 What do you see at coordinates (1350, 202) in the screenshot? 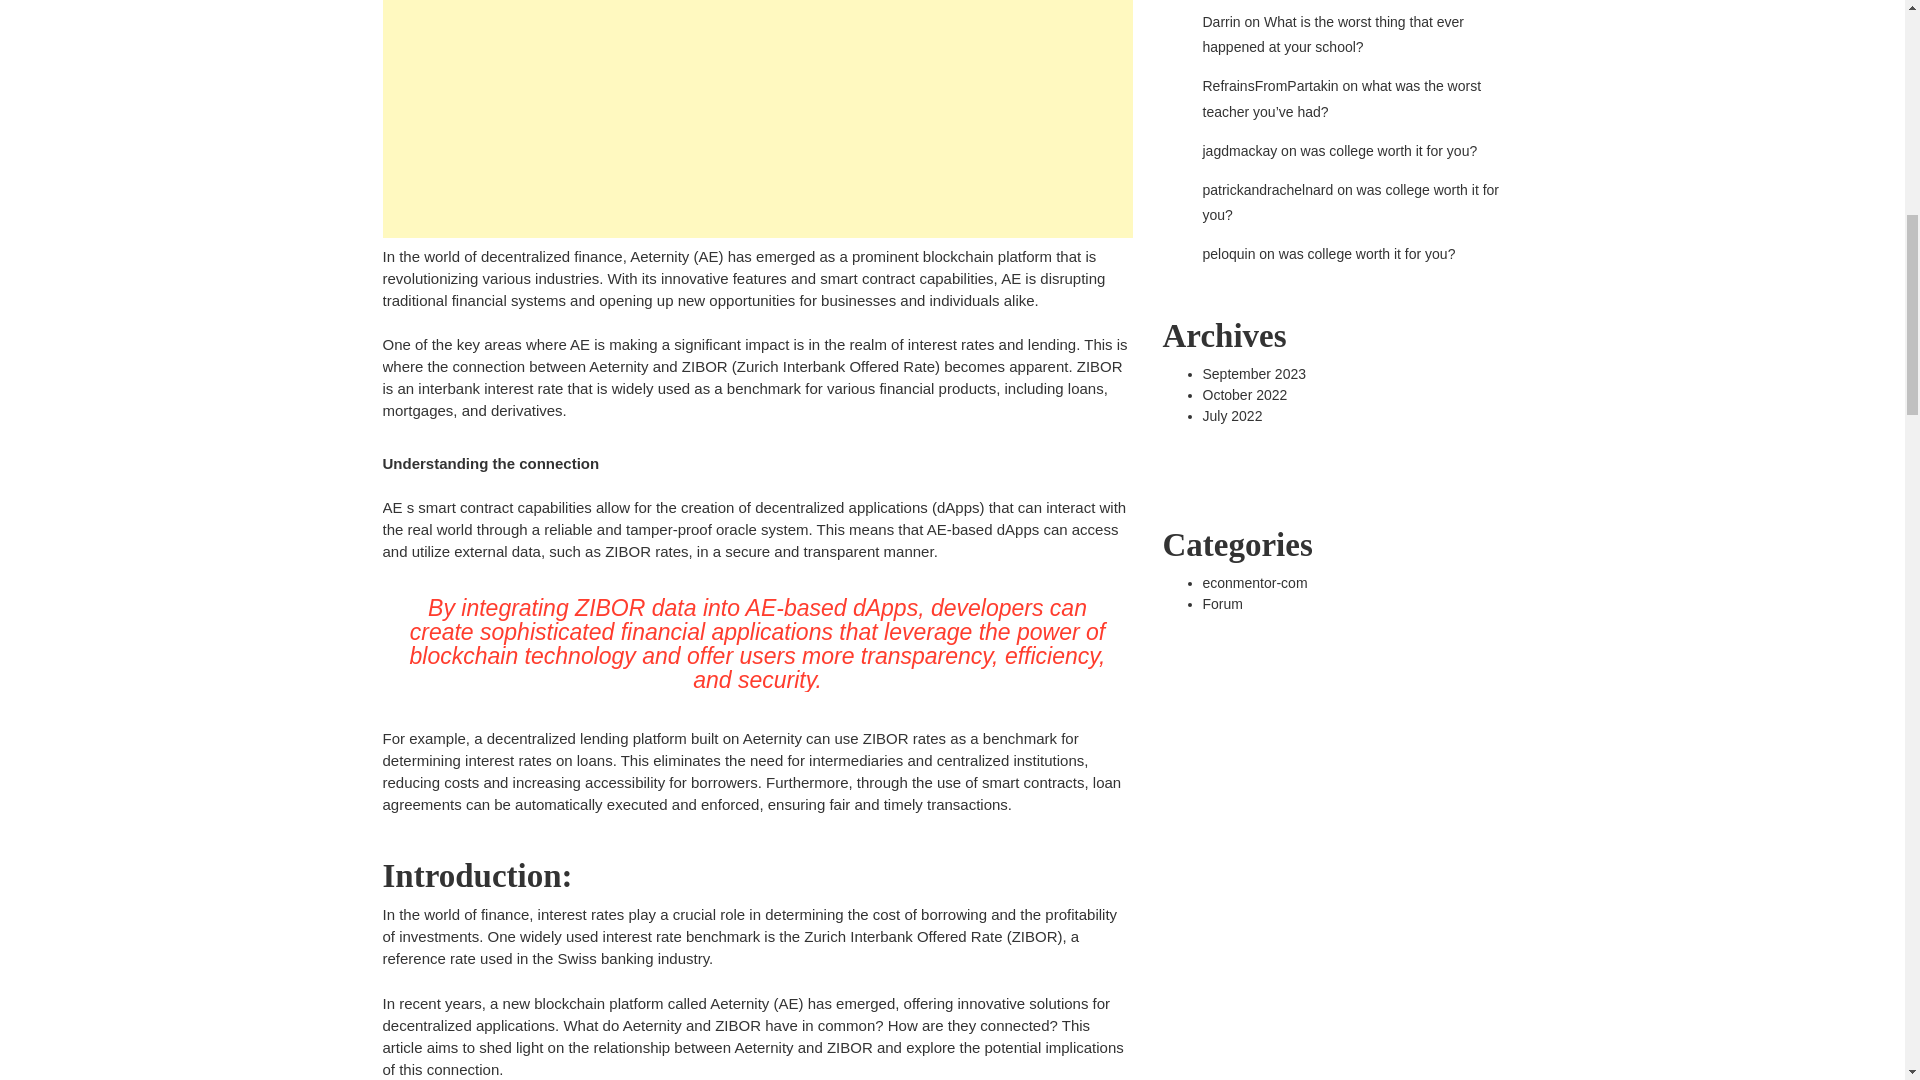
I see `was college worth it for you?` at bounding box center [1350, 202].